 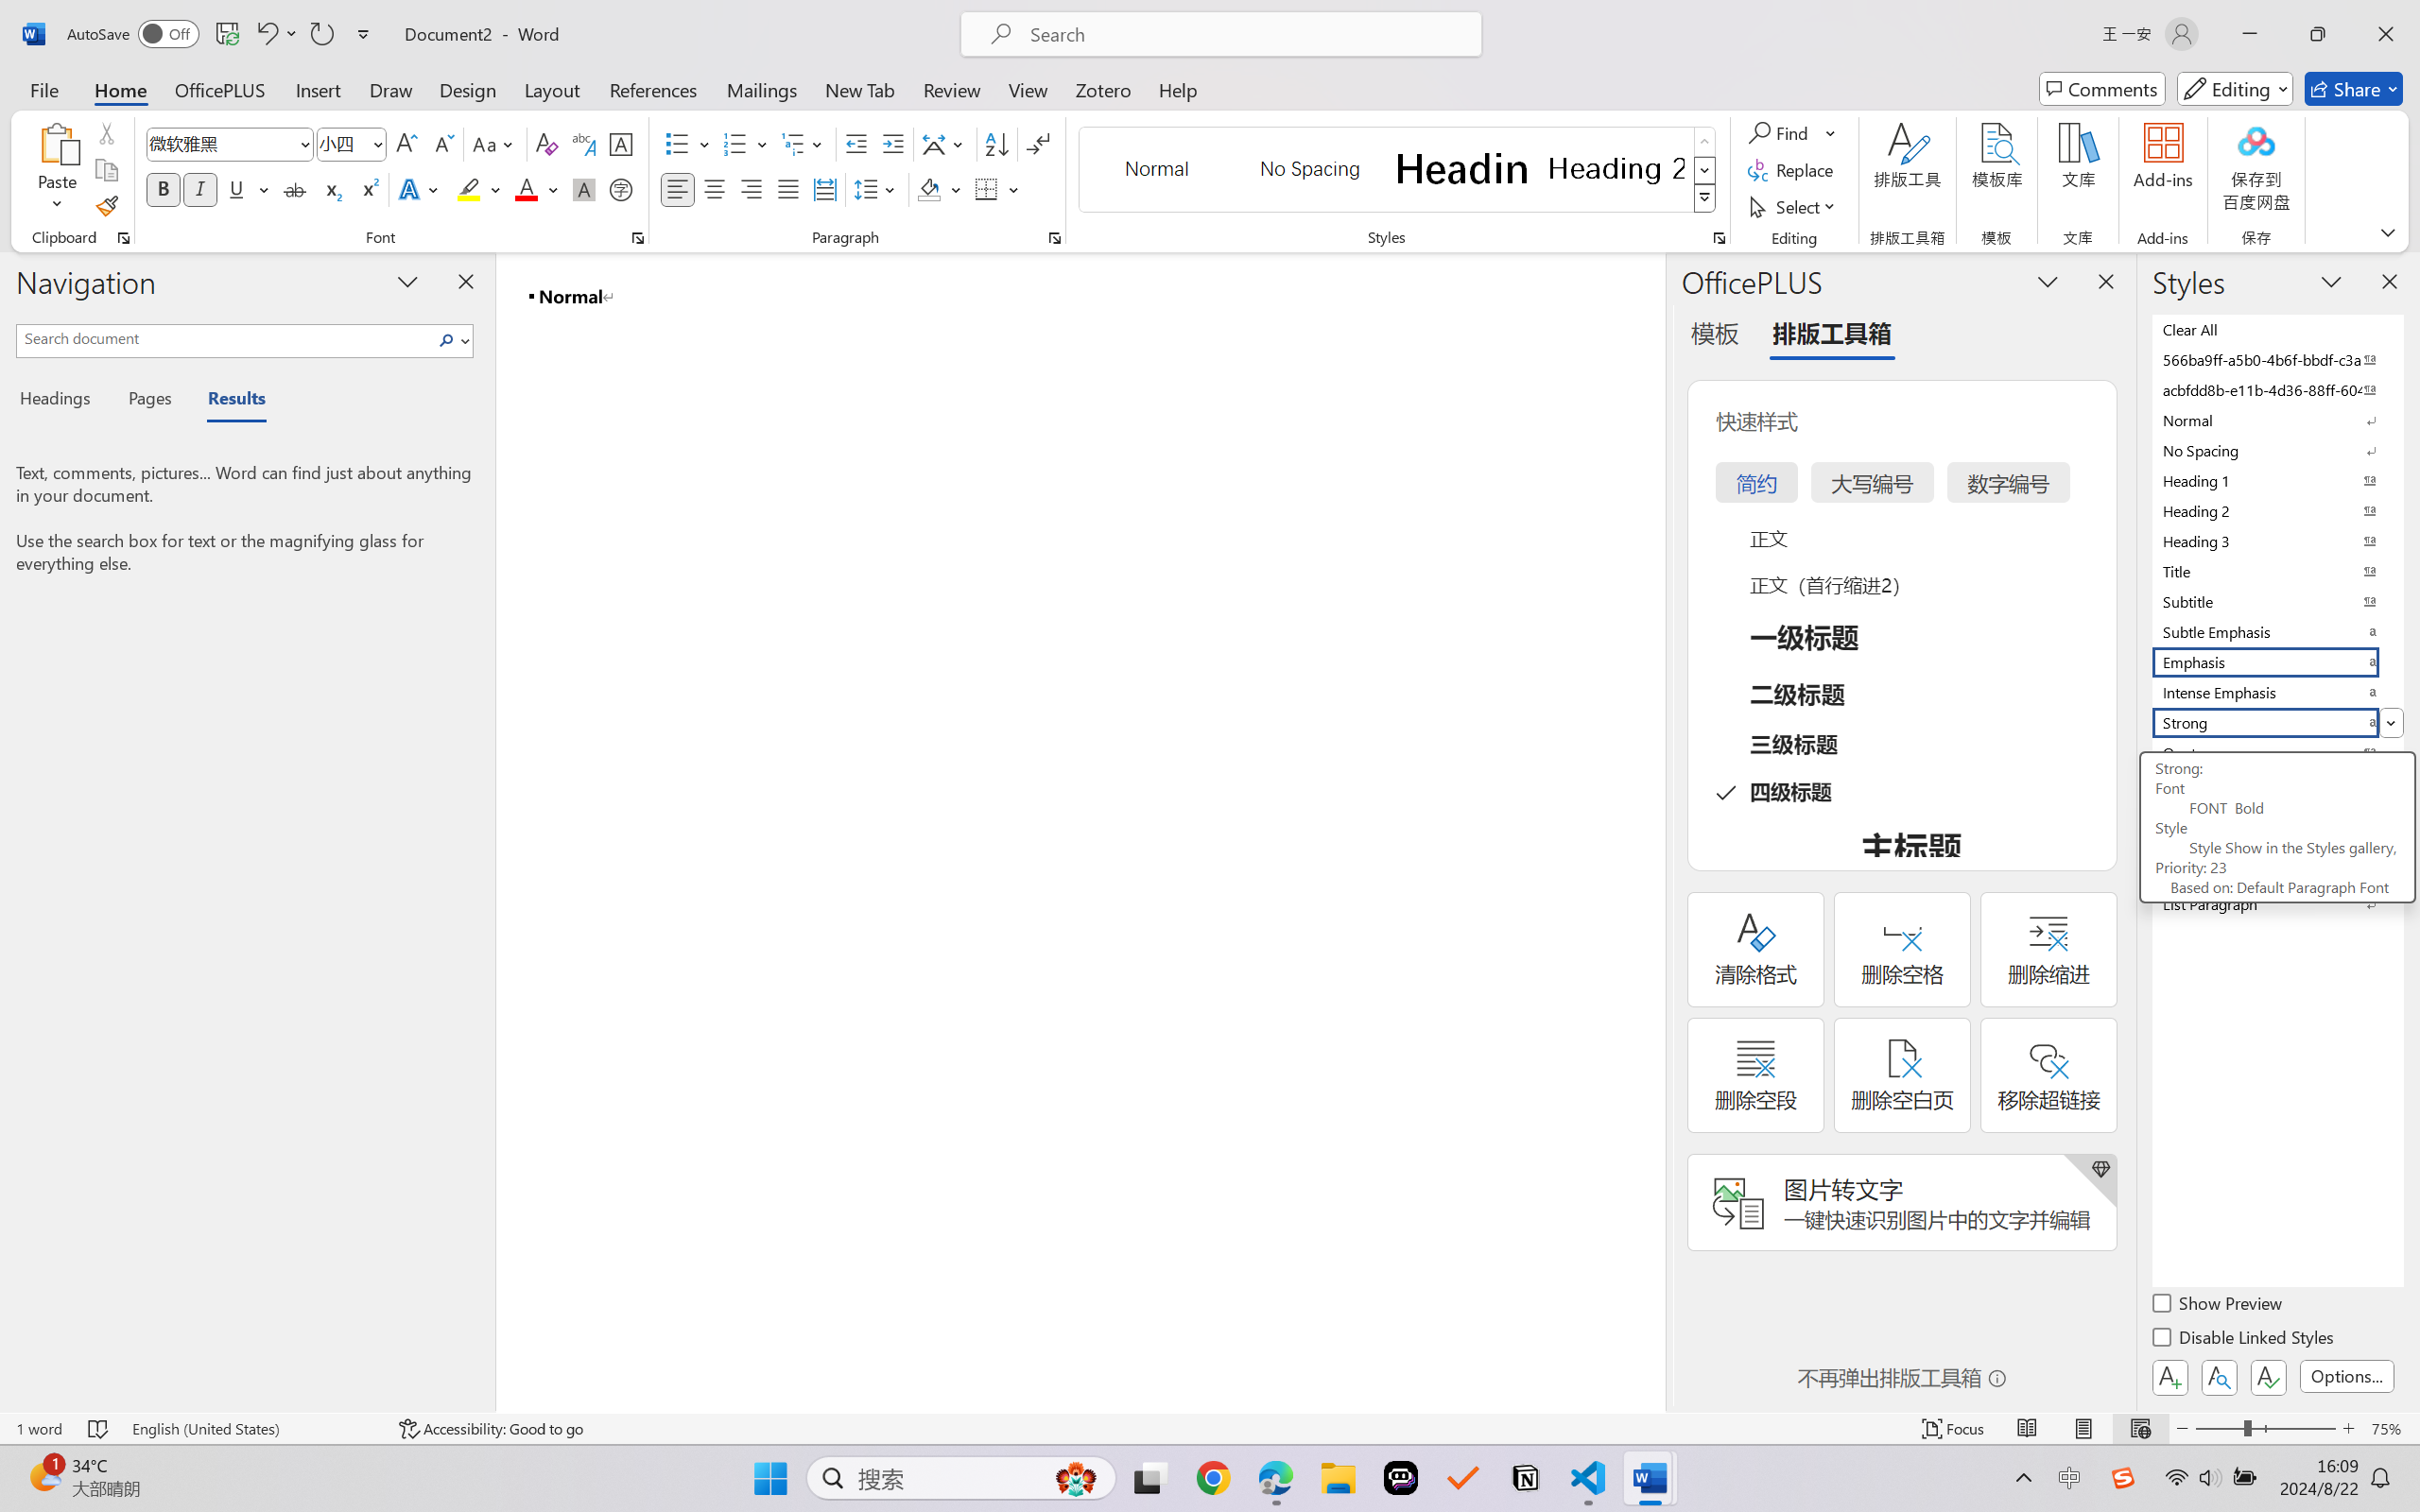 I want to click on Show Preview, so click(x=2219, y=1306).